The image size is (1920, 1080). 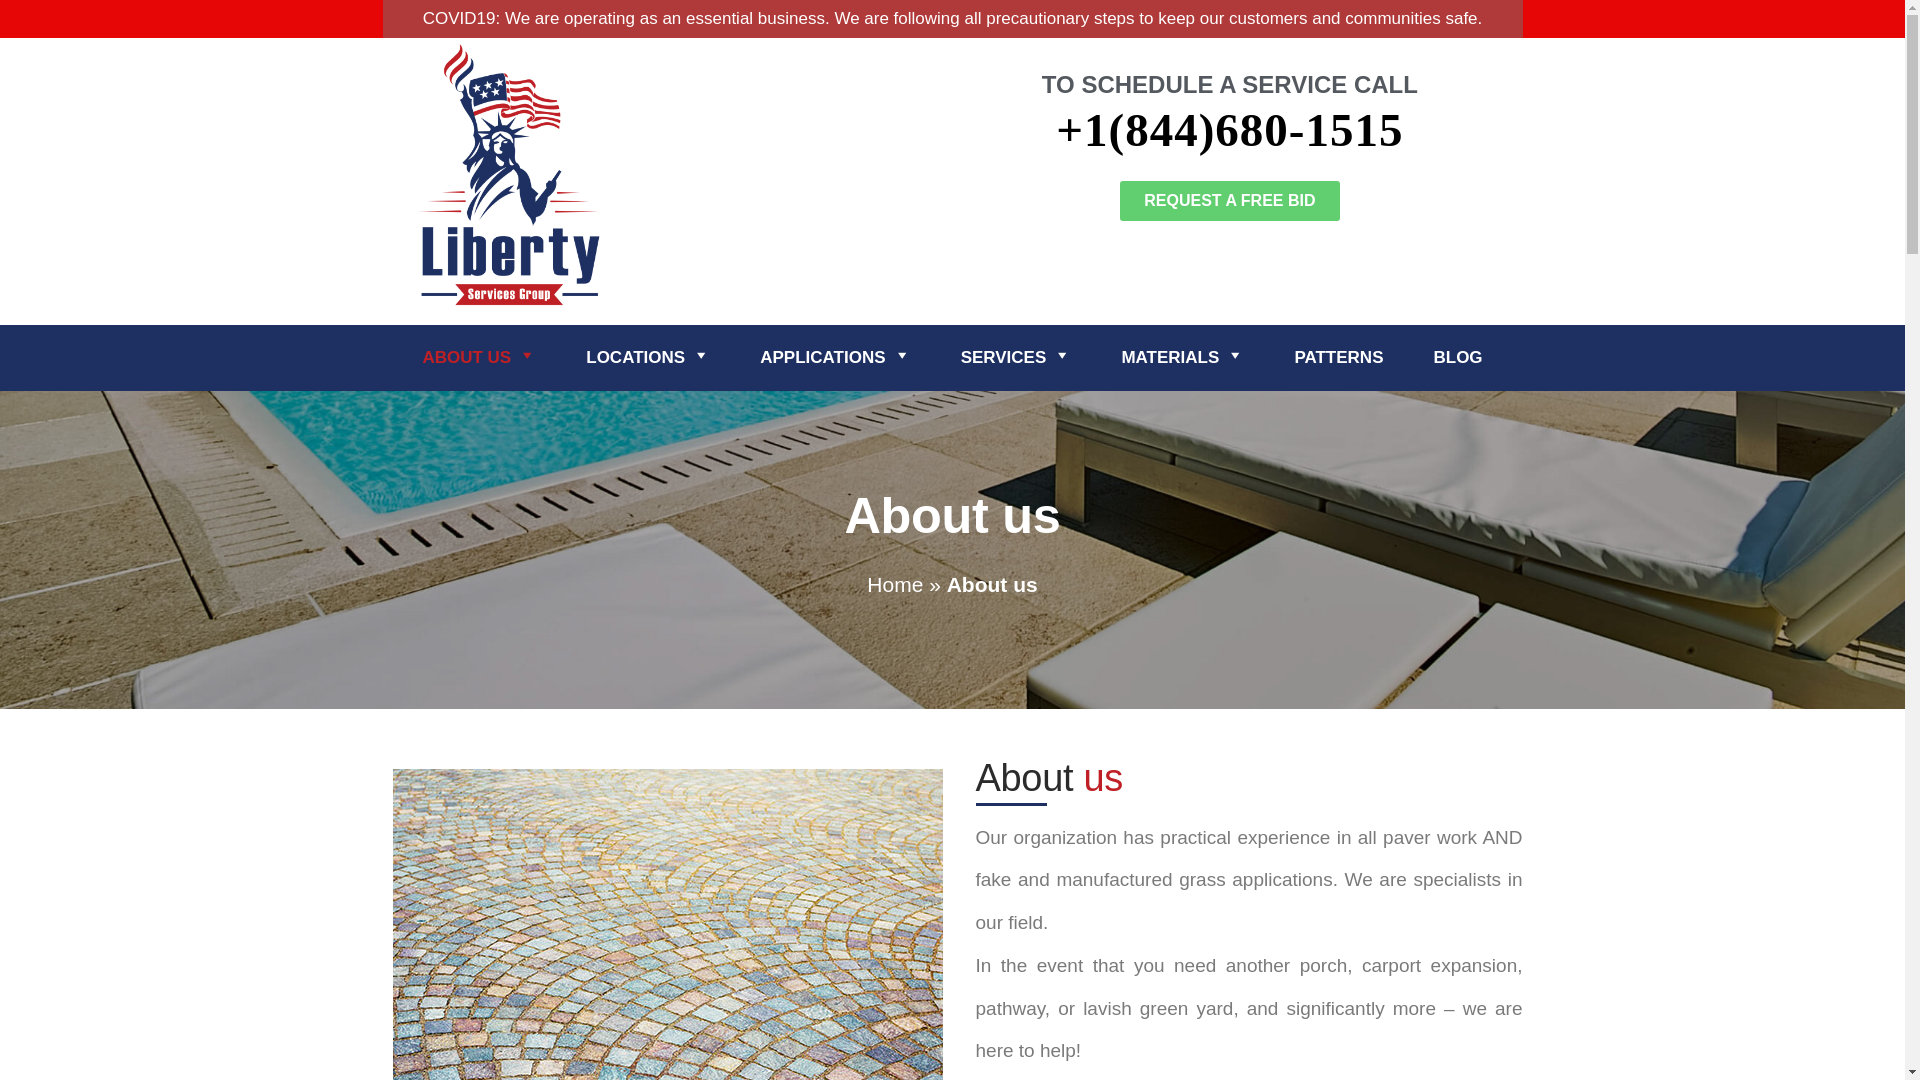 What do you see at coordinates (648, 358) in the screenshot?
I see `LOCATIONS` at bounding box center [648, 358].